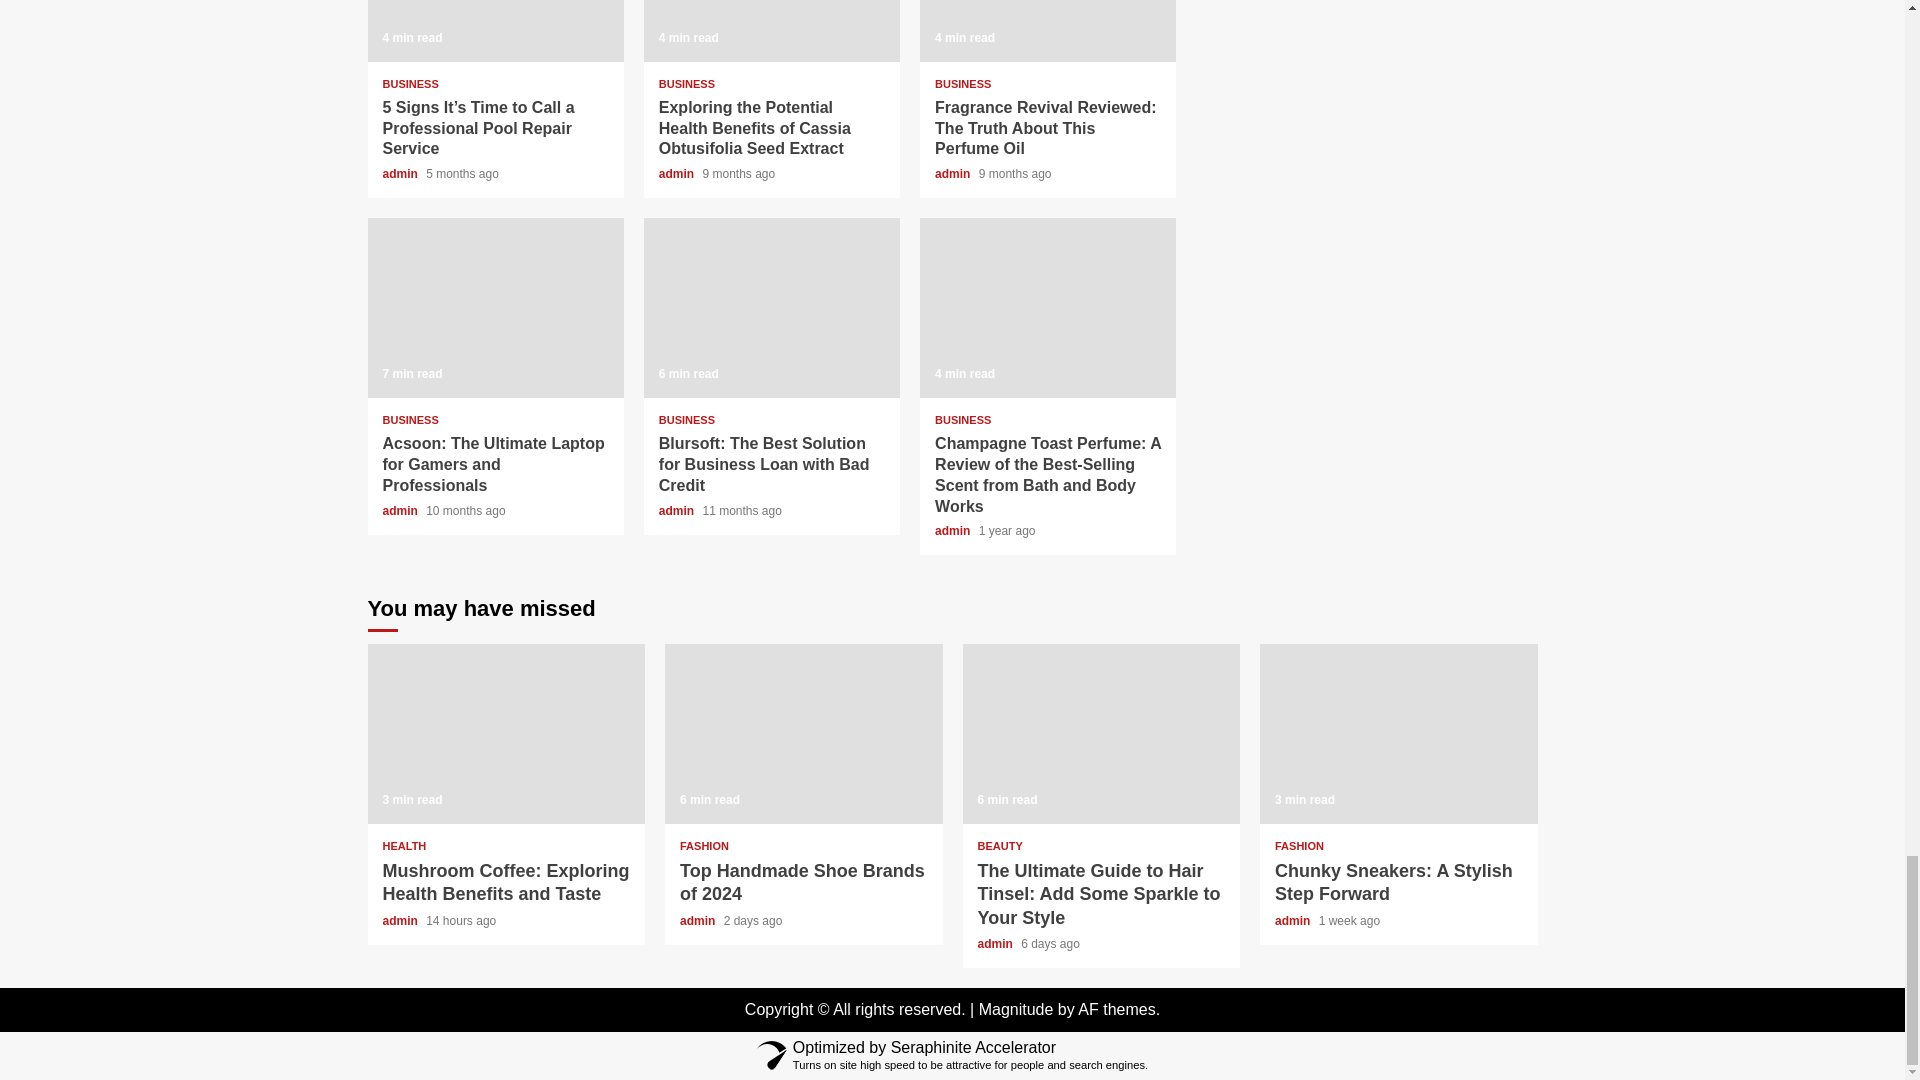  Describe the element at coordinates (410, 84) in the screenshot. I see `BUSINESS` at that location.